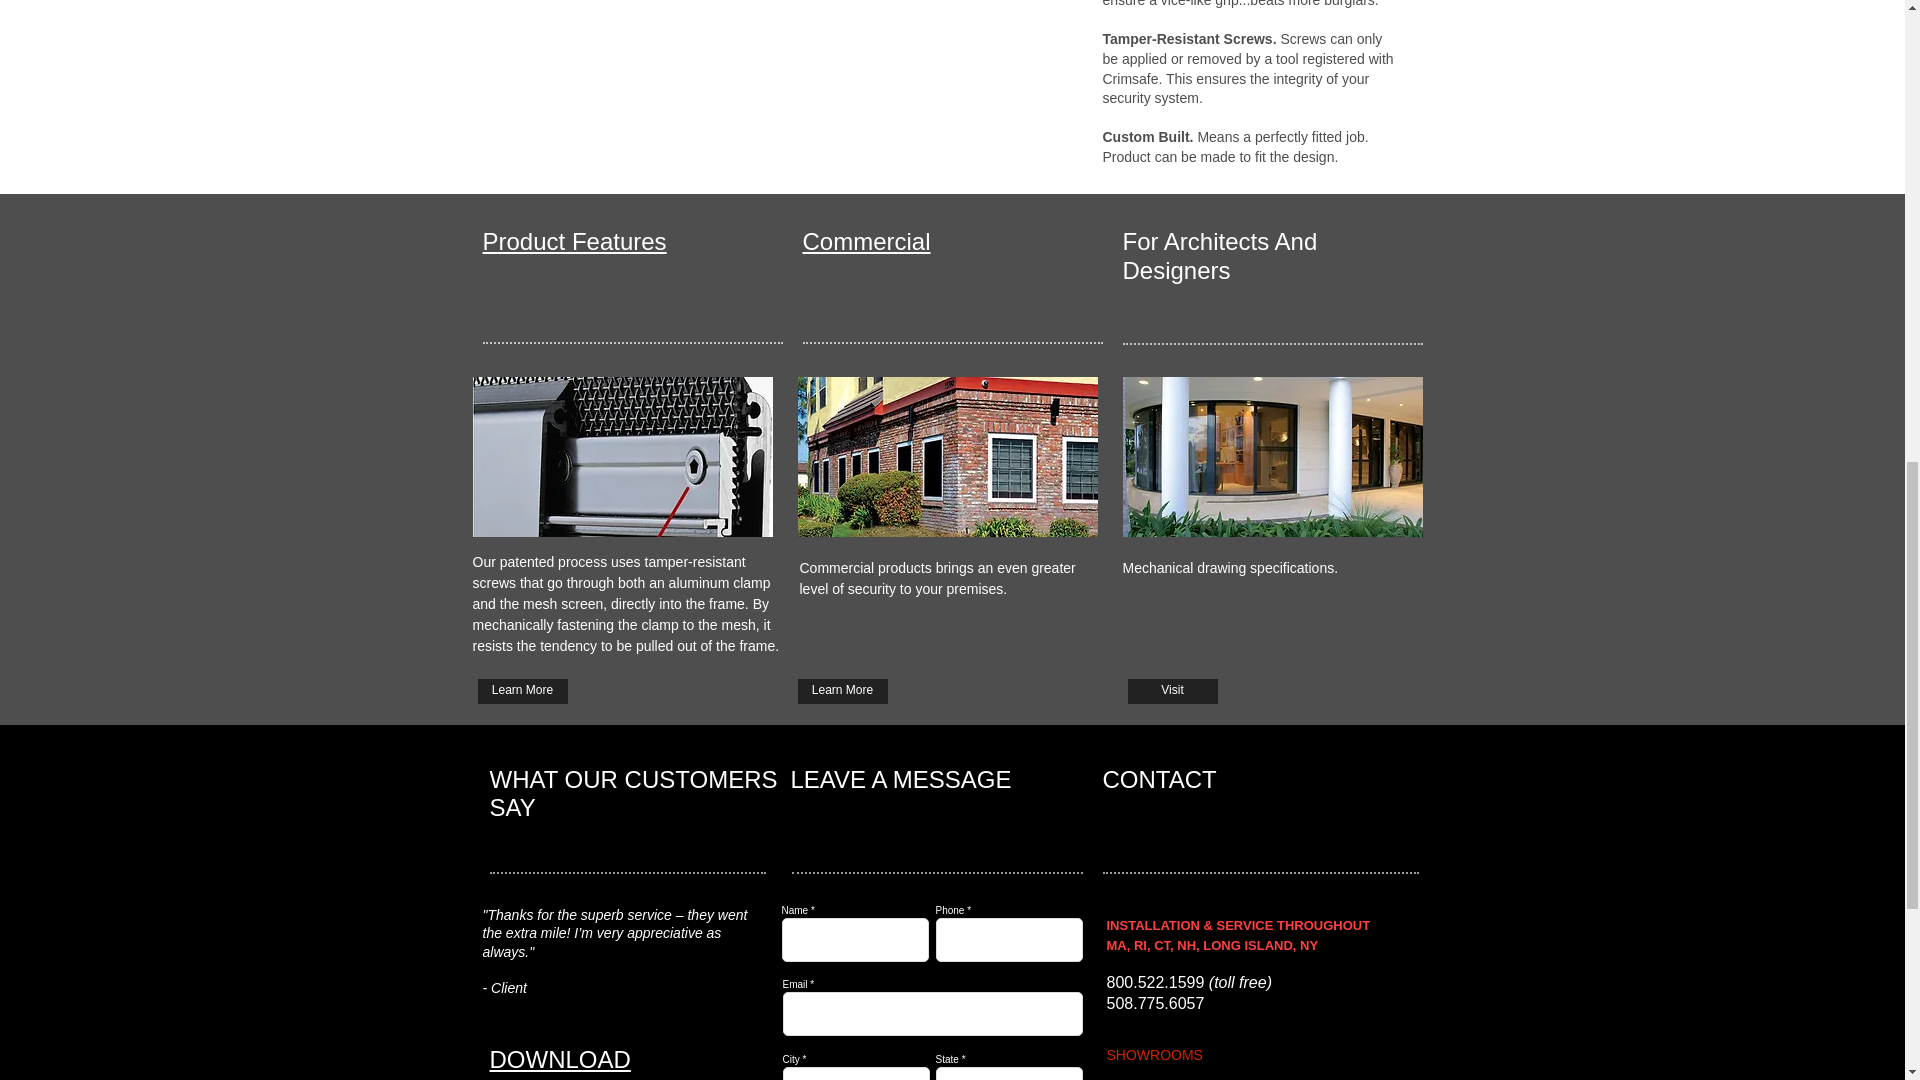 This screenshot has width=1920, height=1080. What do you see at coordinates (566, 1063) in the screenshot?
I see `DOWNLOAD BROCHURES` at bounding box center [566, 1063].